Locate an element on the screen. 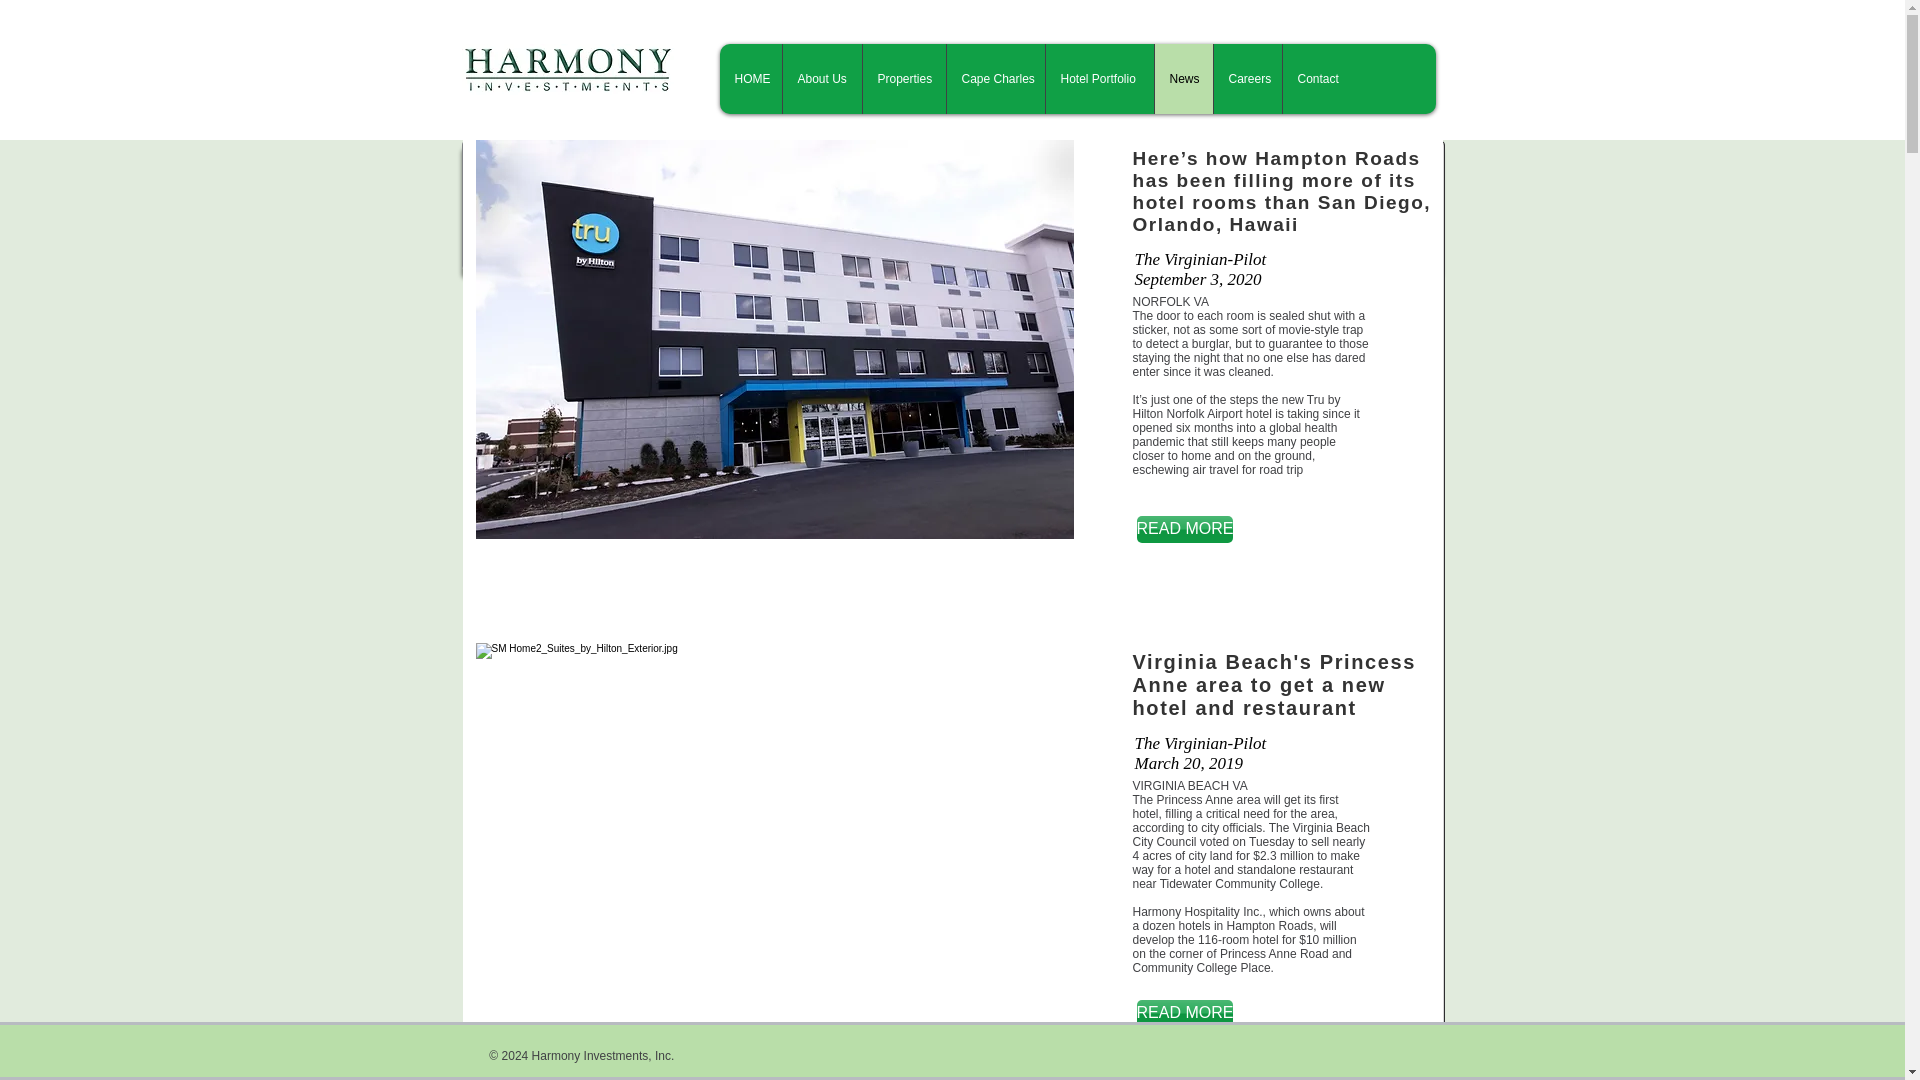 This screenshot has width=1920, height=1080. Careers is located at coordinates (1246, 79).